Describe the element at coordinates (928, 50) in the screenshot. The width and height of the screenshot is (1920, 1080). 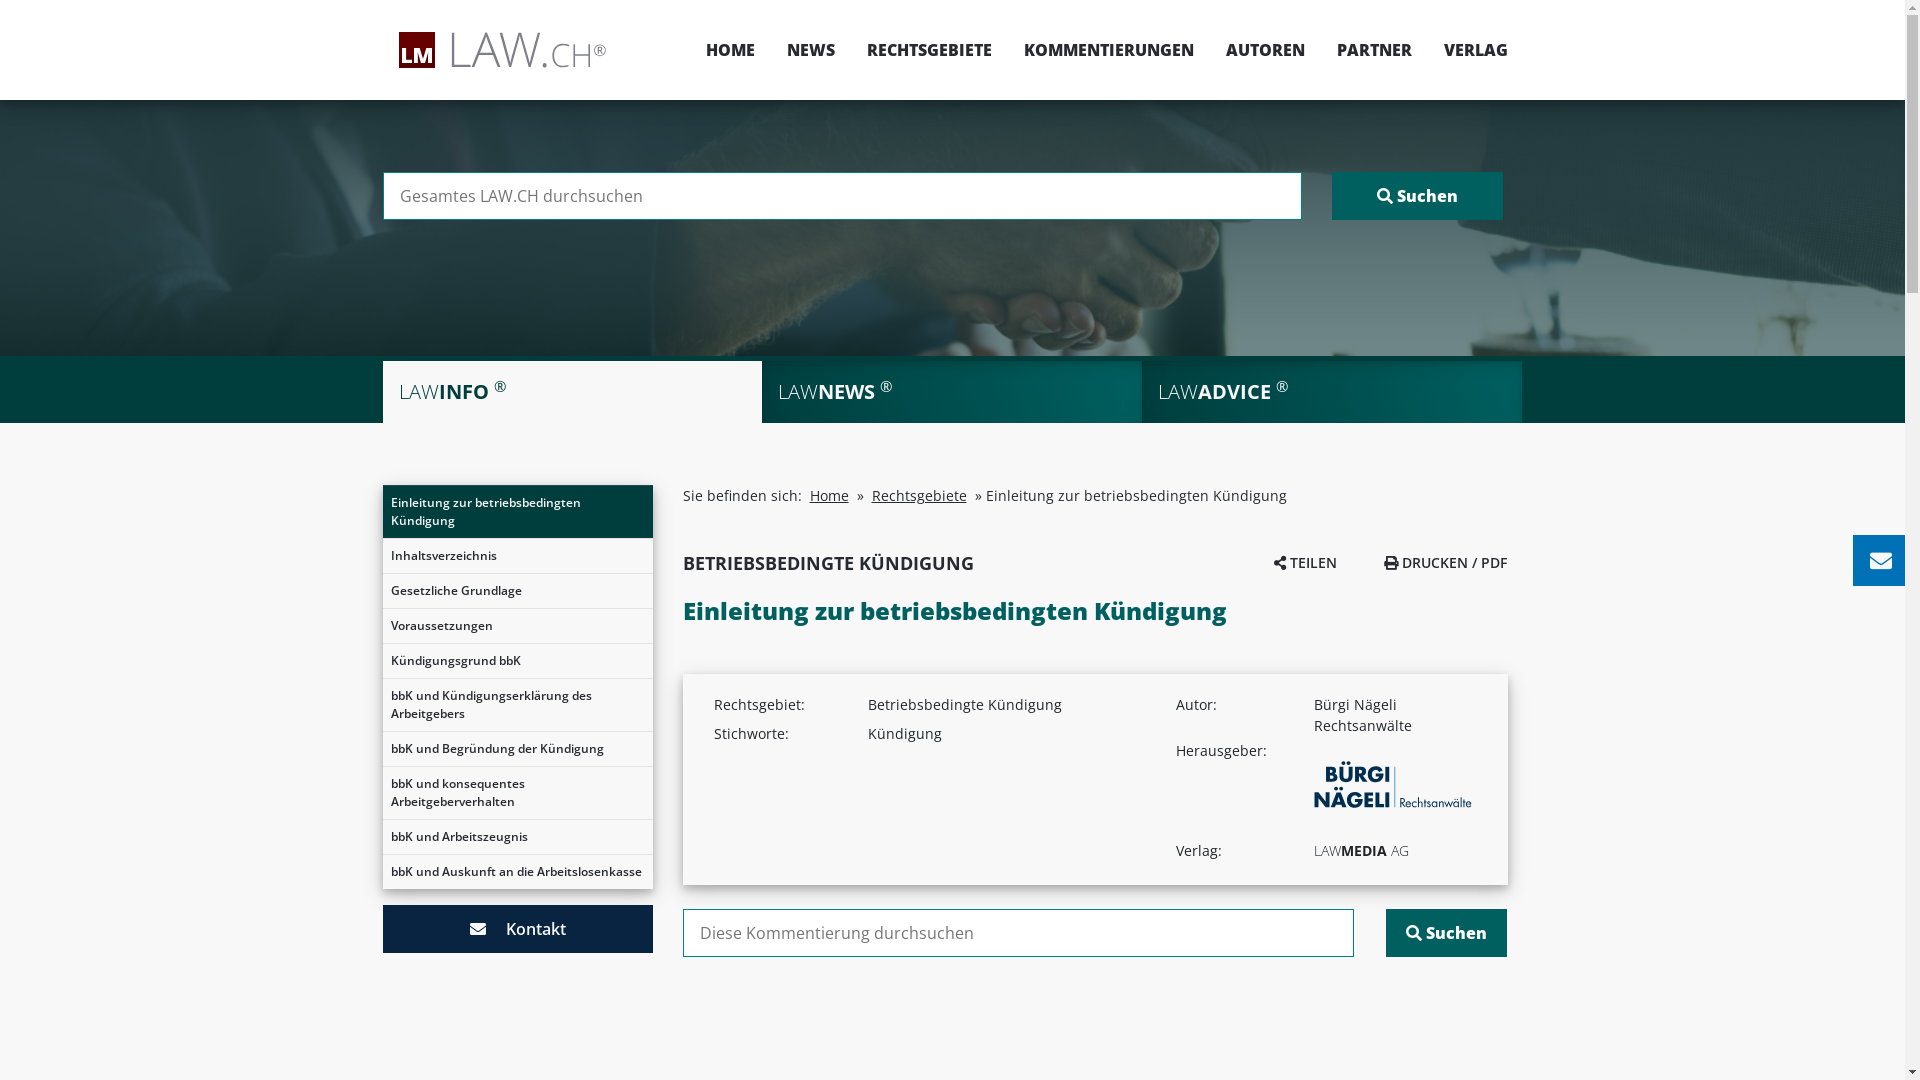
I see `RECHTSGEBIETE` at that location.